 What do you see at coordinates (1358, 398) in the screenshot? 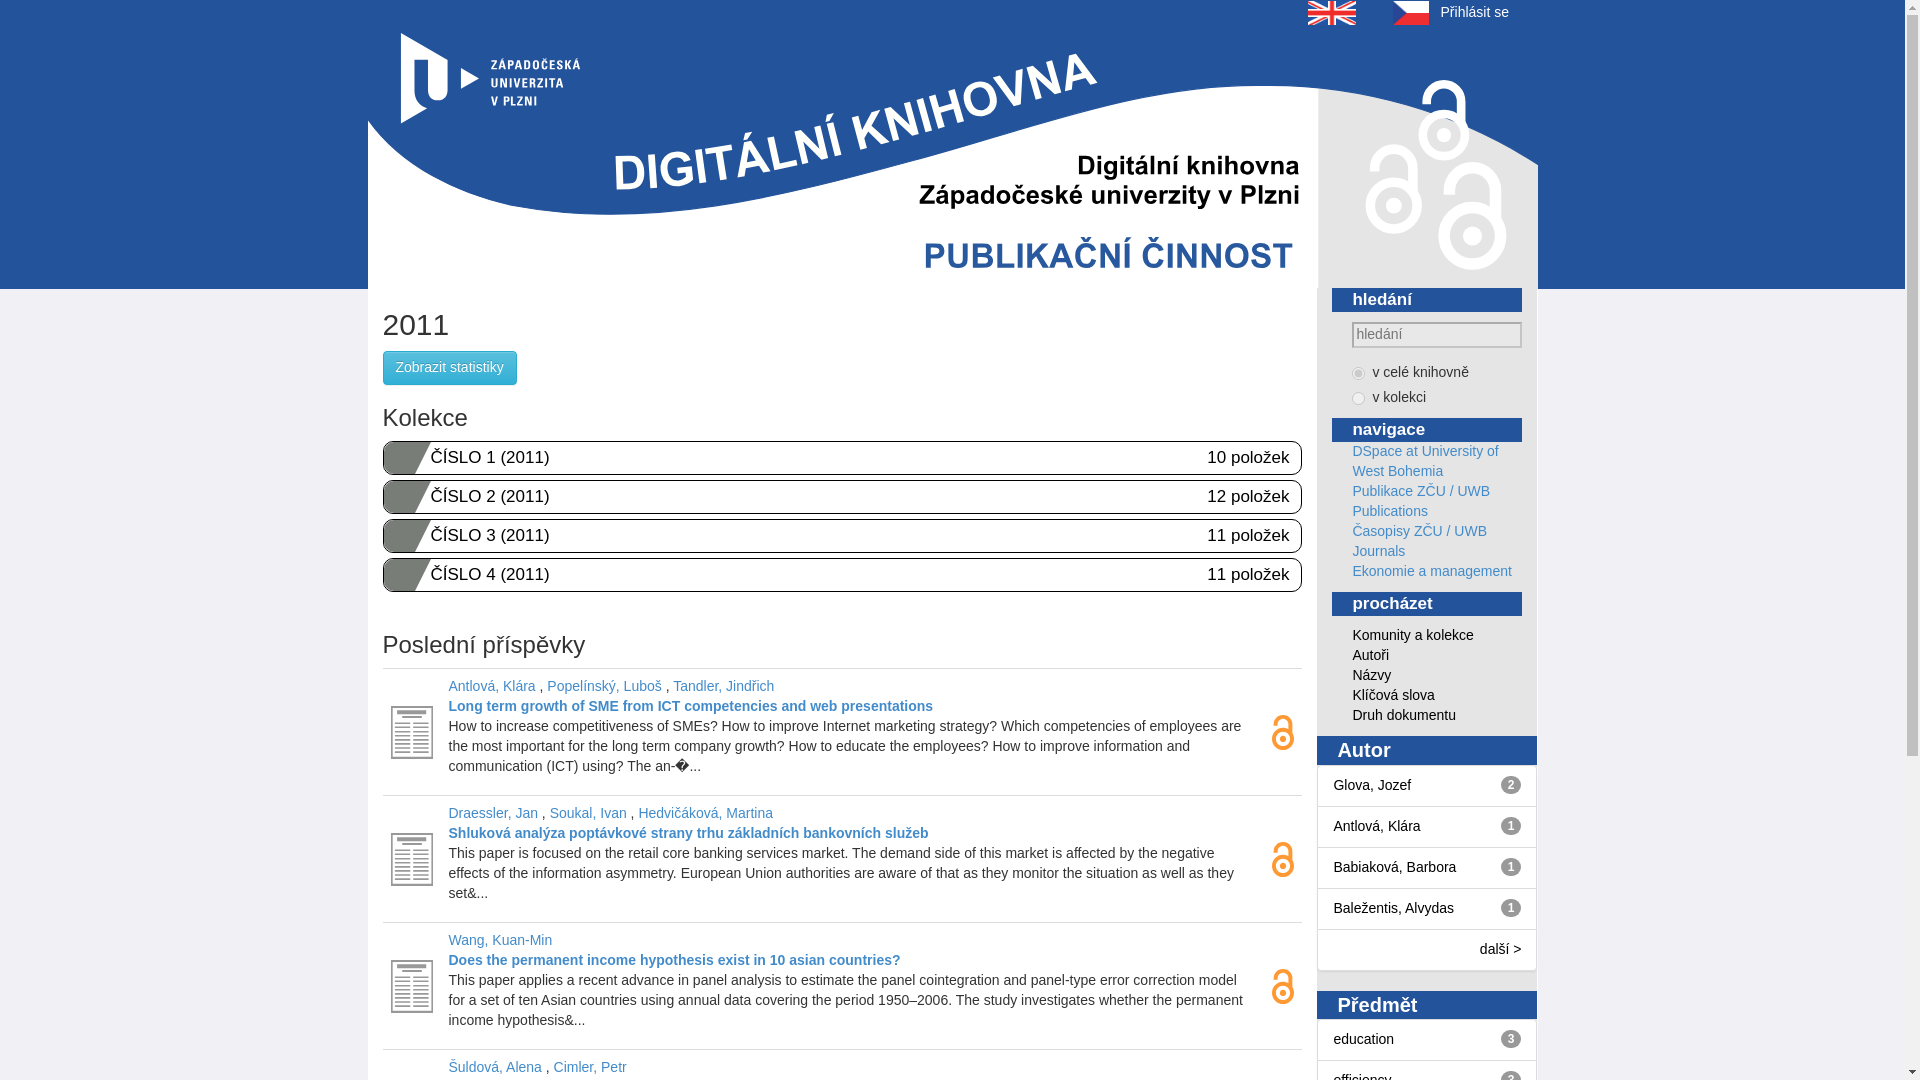
I see `option2` at bounding box center [1358, 398].